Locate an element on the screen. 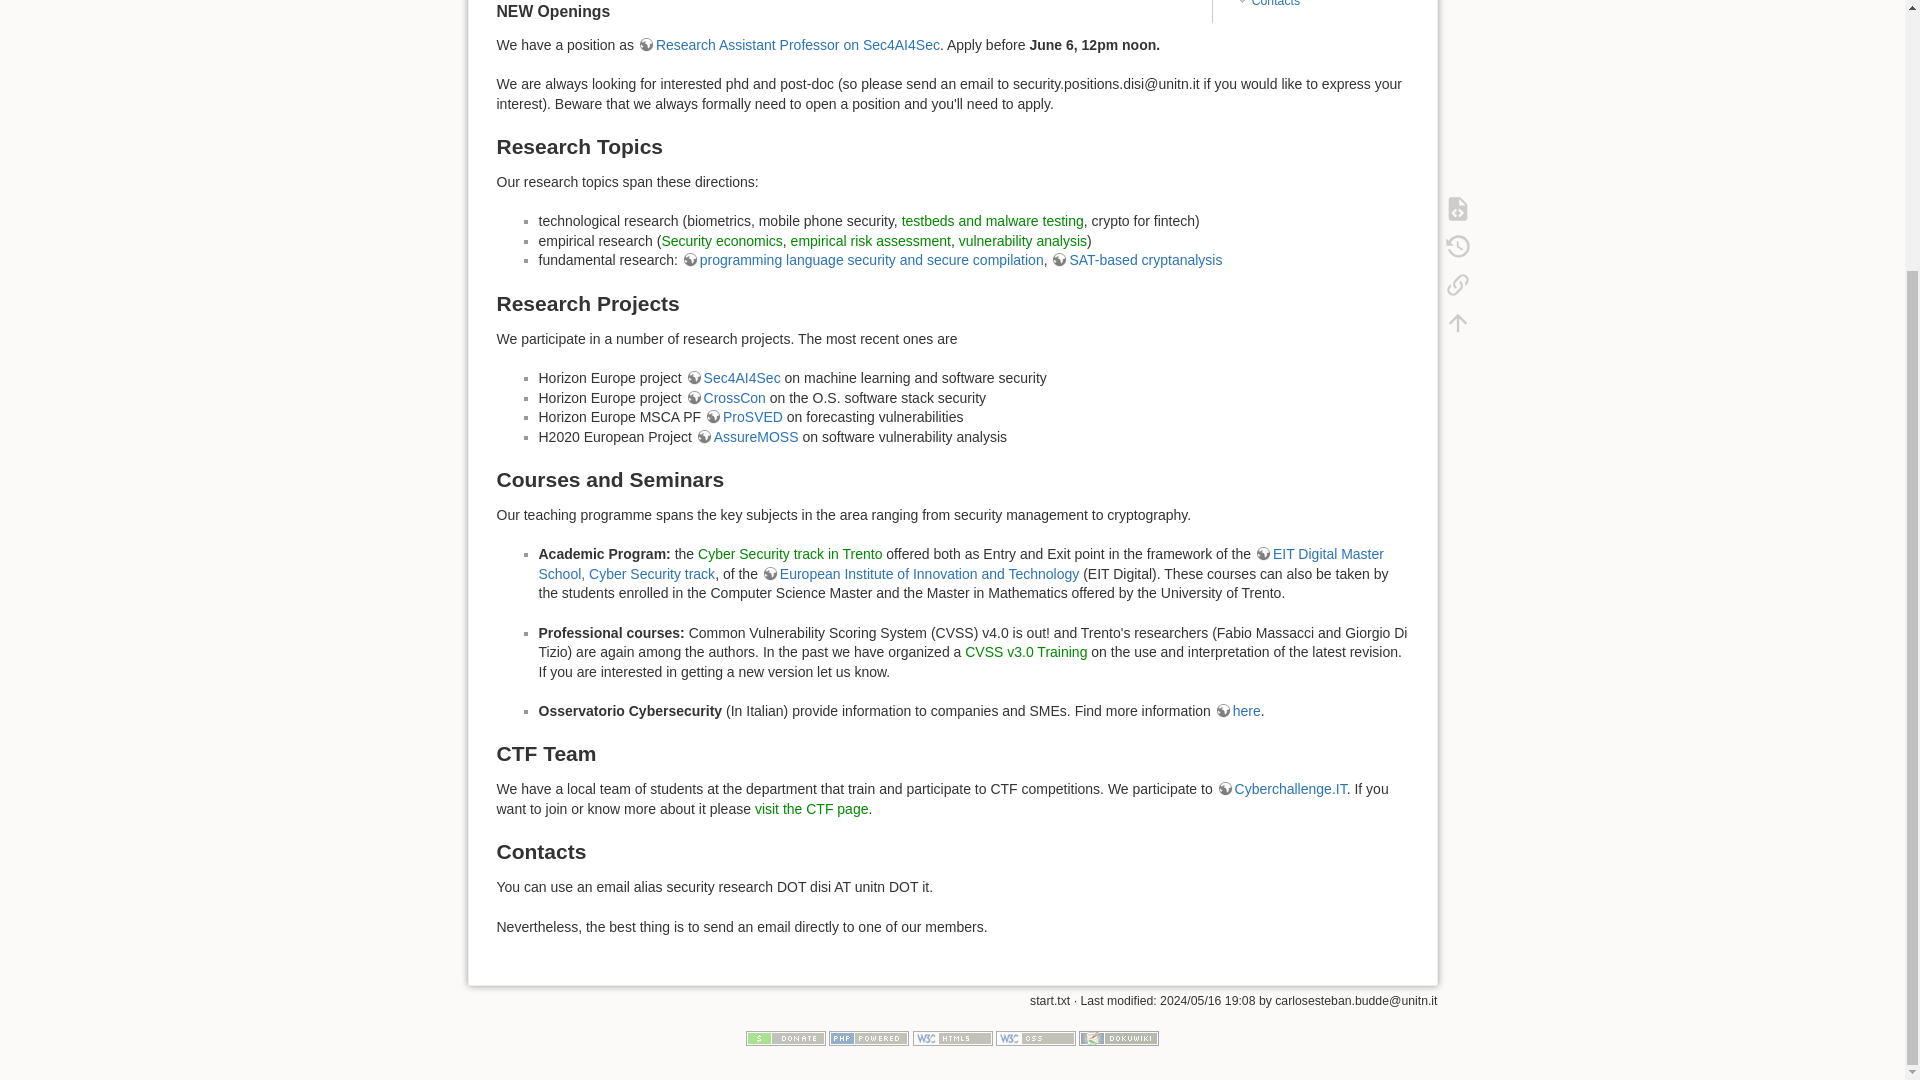  AssureMOSS is located at coordinates (746, 436).